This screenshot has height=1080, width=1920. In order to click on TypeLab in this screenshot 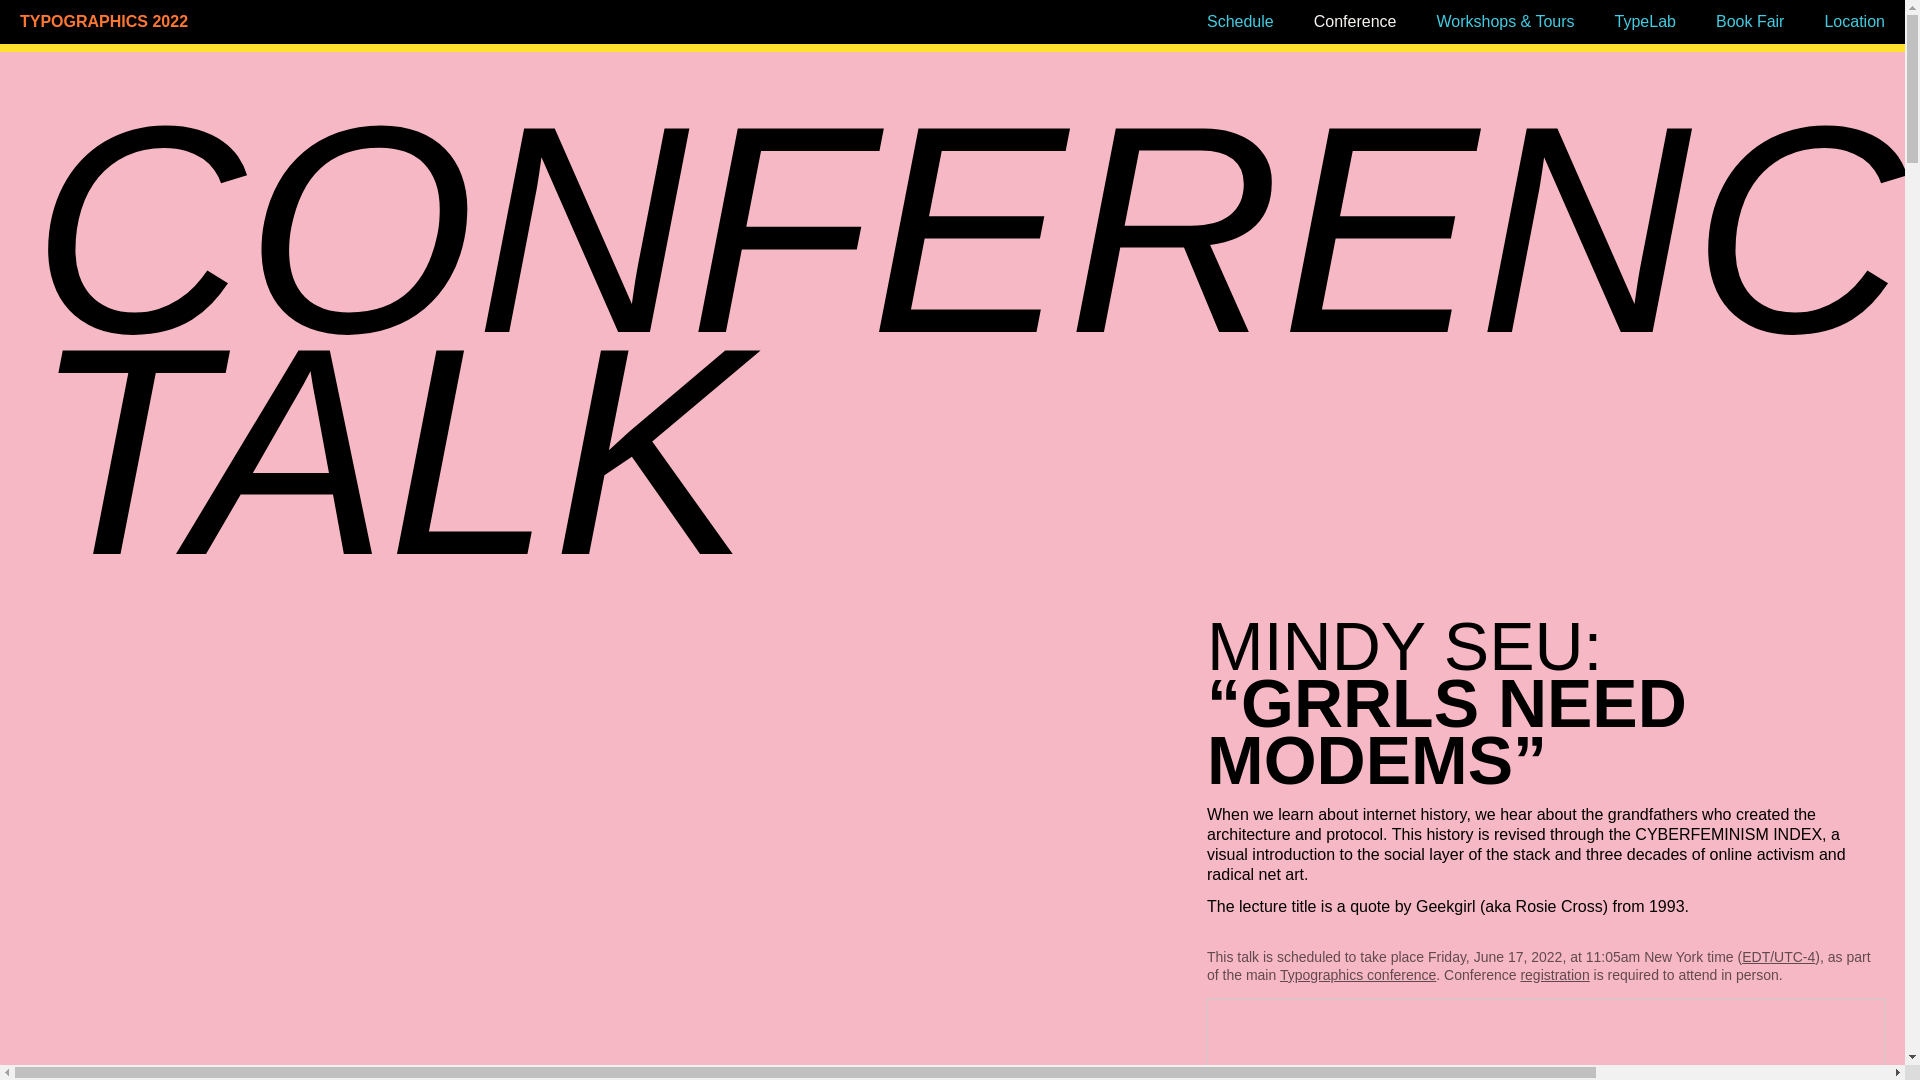, I will do `click(1645, 21)`.